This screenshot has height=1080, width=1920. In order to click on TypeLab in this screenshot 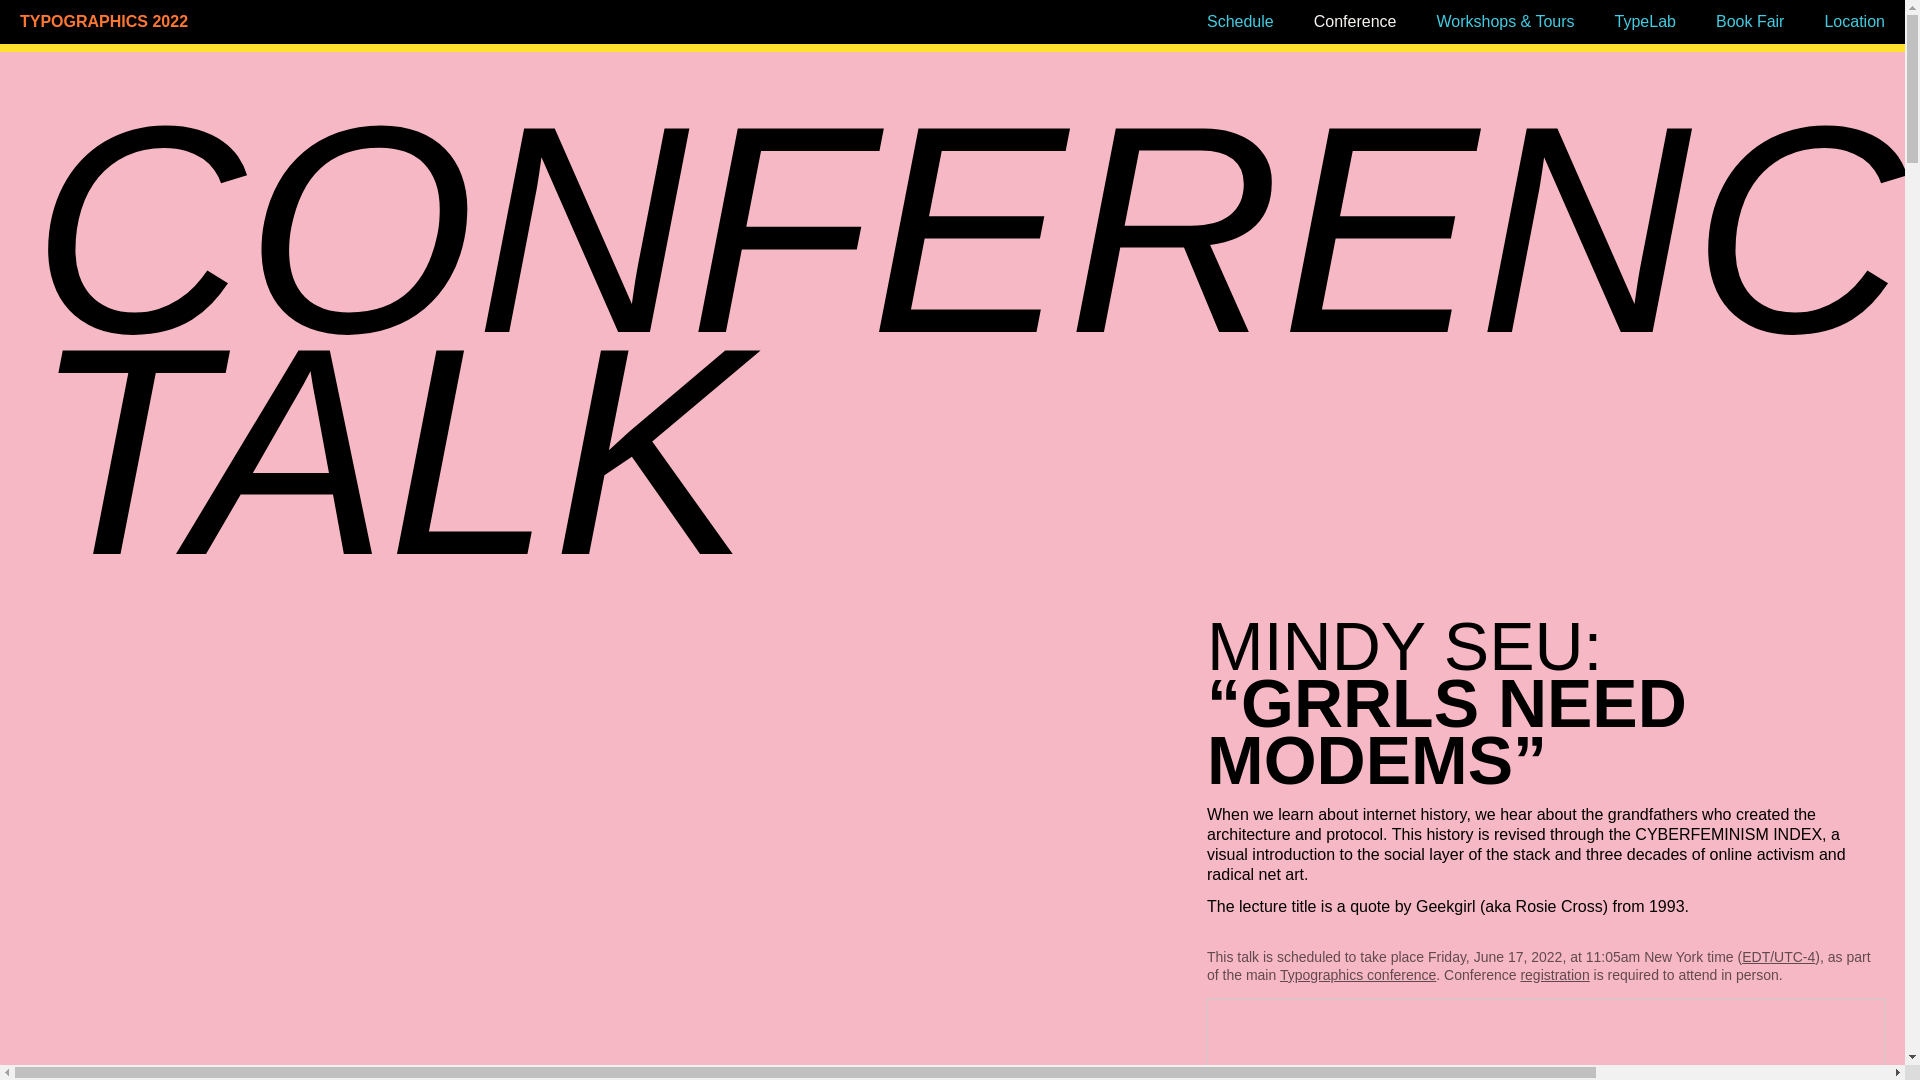, I will do `click(1645, 21)`.